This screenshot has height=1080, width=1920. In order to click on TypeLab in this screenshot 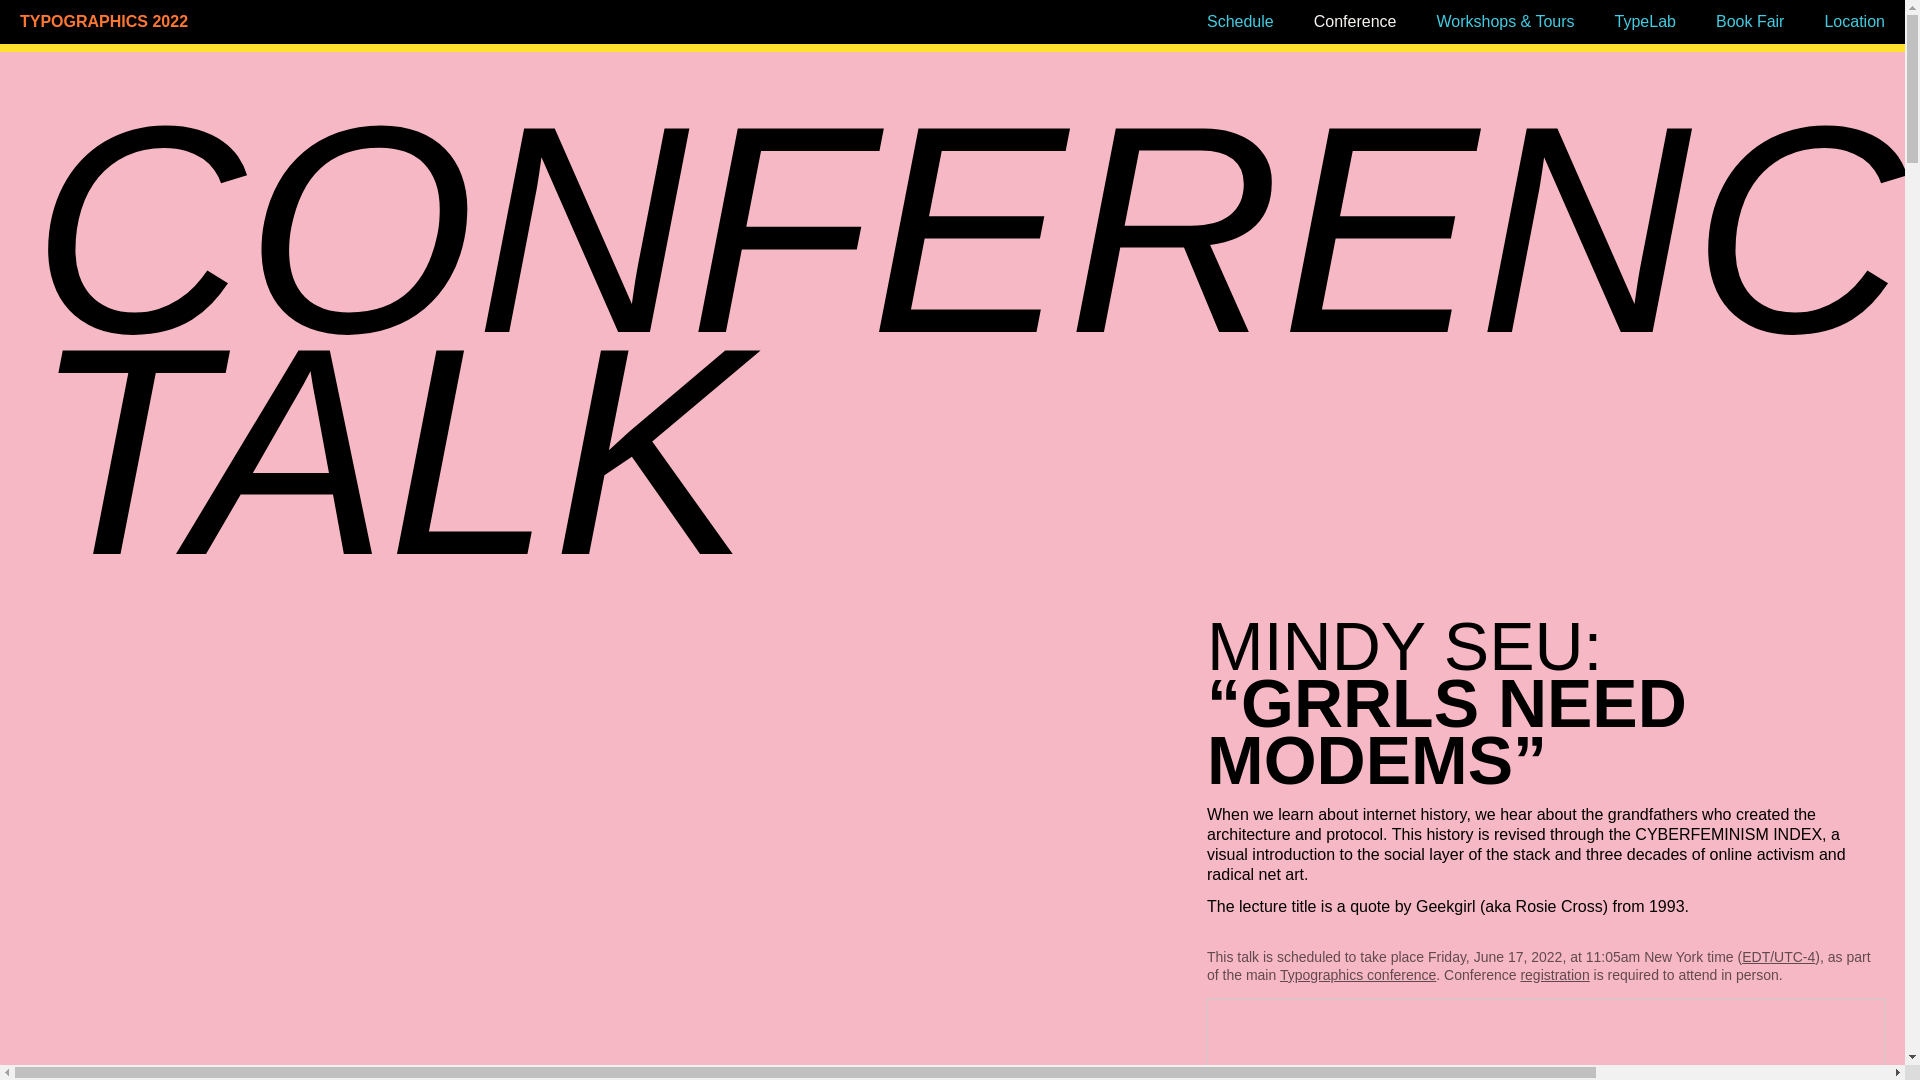, I will do `click(1645, 21)`.